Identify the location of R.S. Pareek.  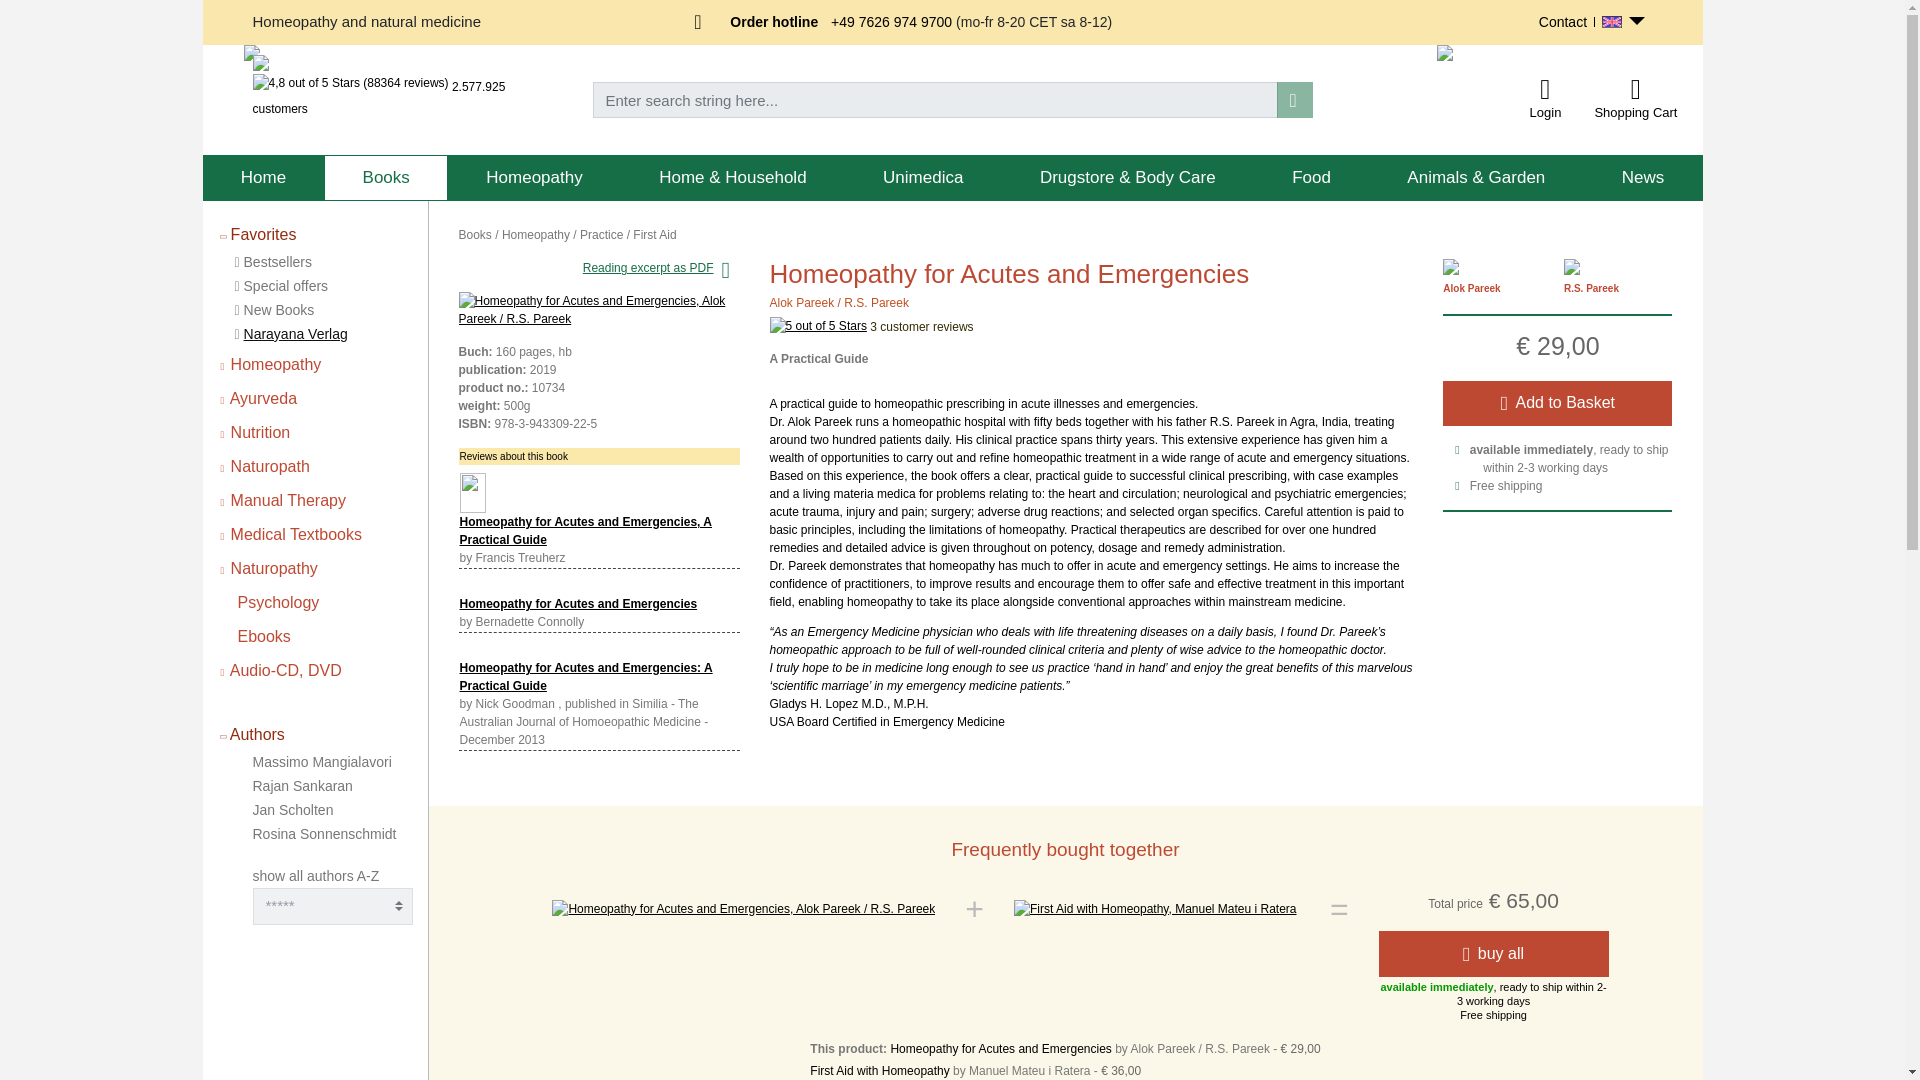
(876, 302).